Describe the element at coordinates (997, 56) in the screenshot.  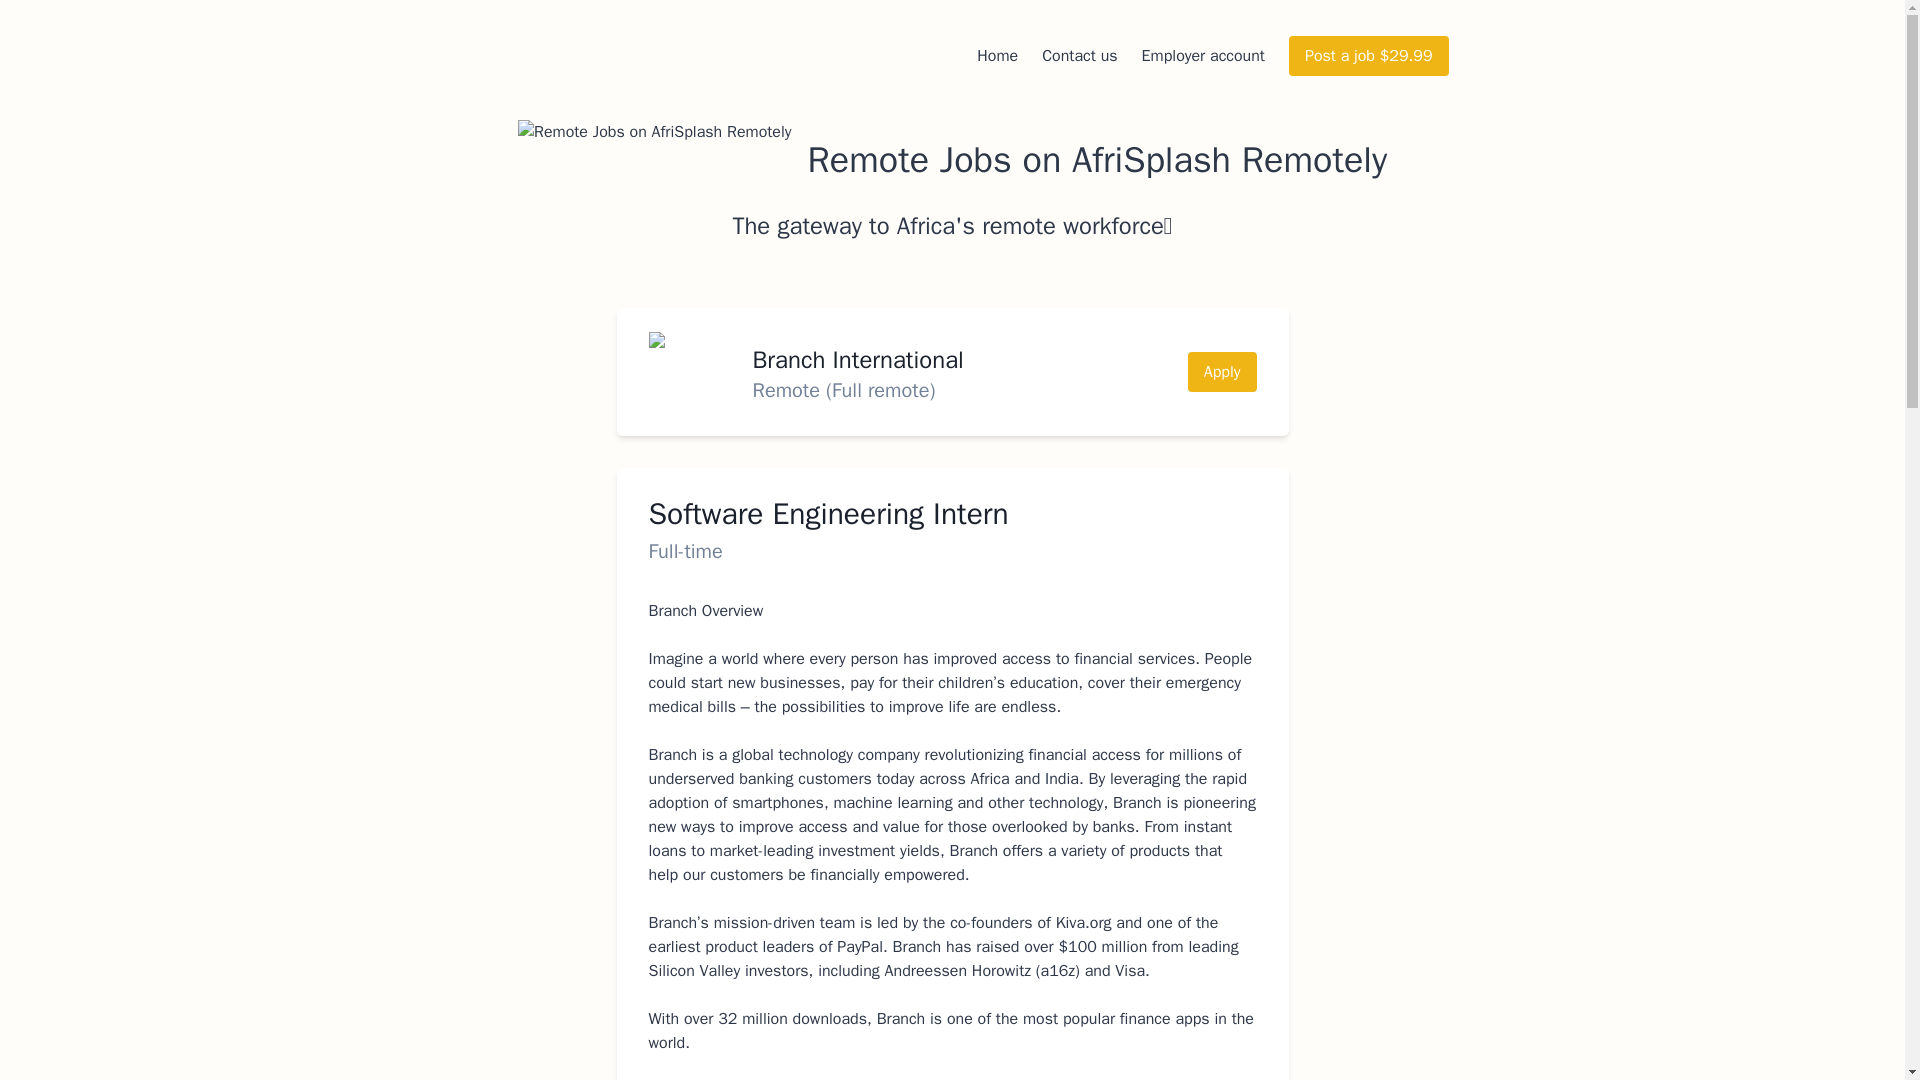
I see `Home` at that location.